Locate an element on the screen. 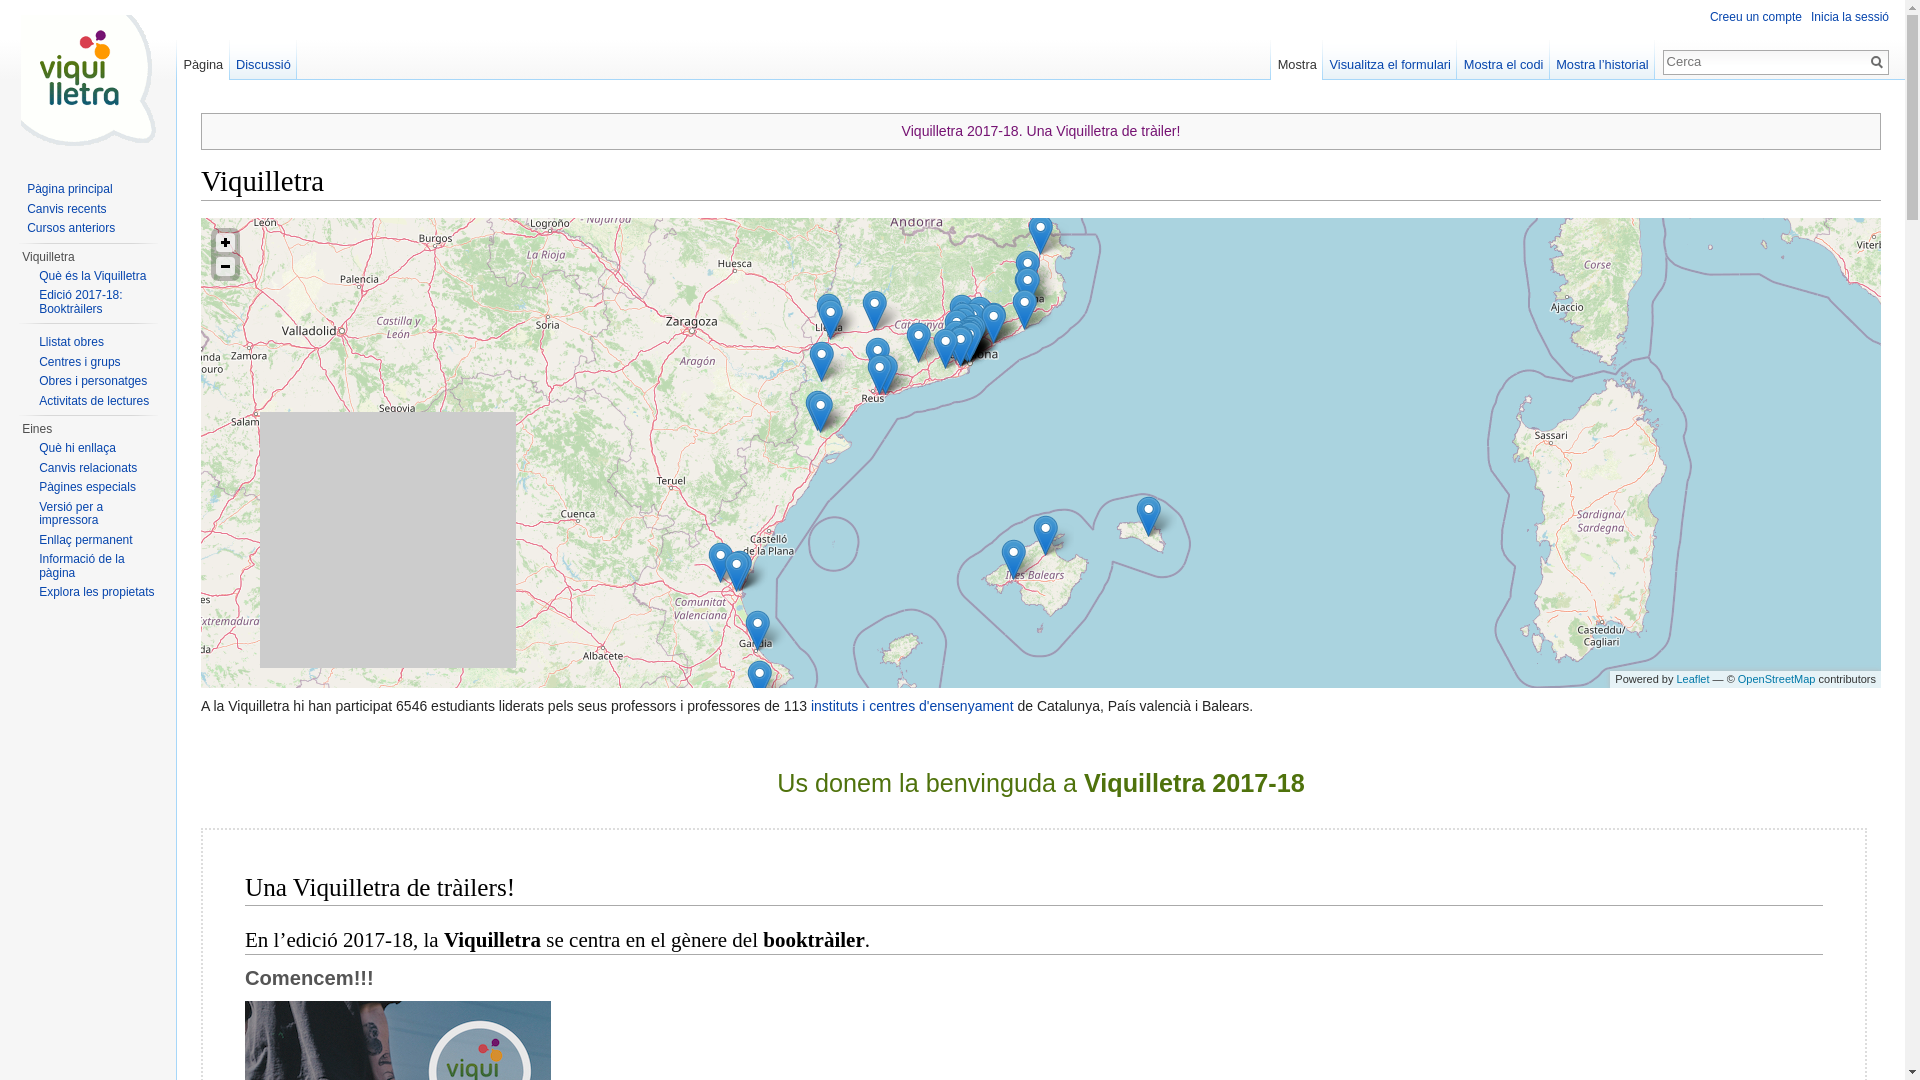 The image size is (1920, 1080). El Quint is located at coordinates (720, 562).